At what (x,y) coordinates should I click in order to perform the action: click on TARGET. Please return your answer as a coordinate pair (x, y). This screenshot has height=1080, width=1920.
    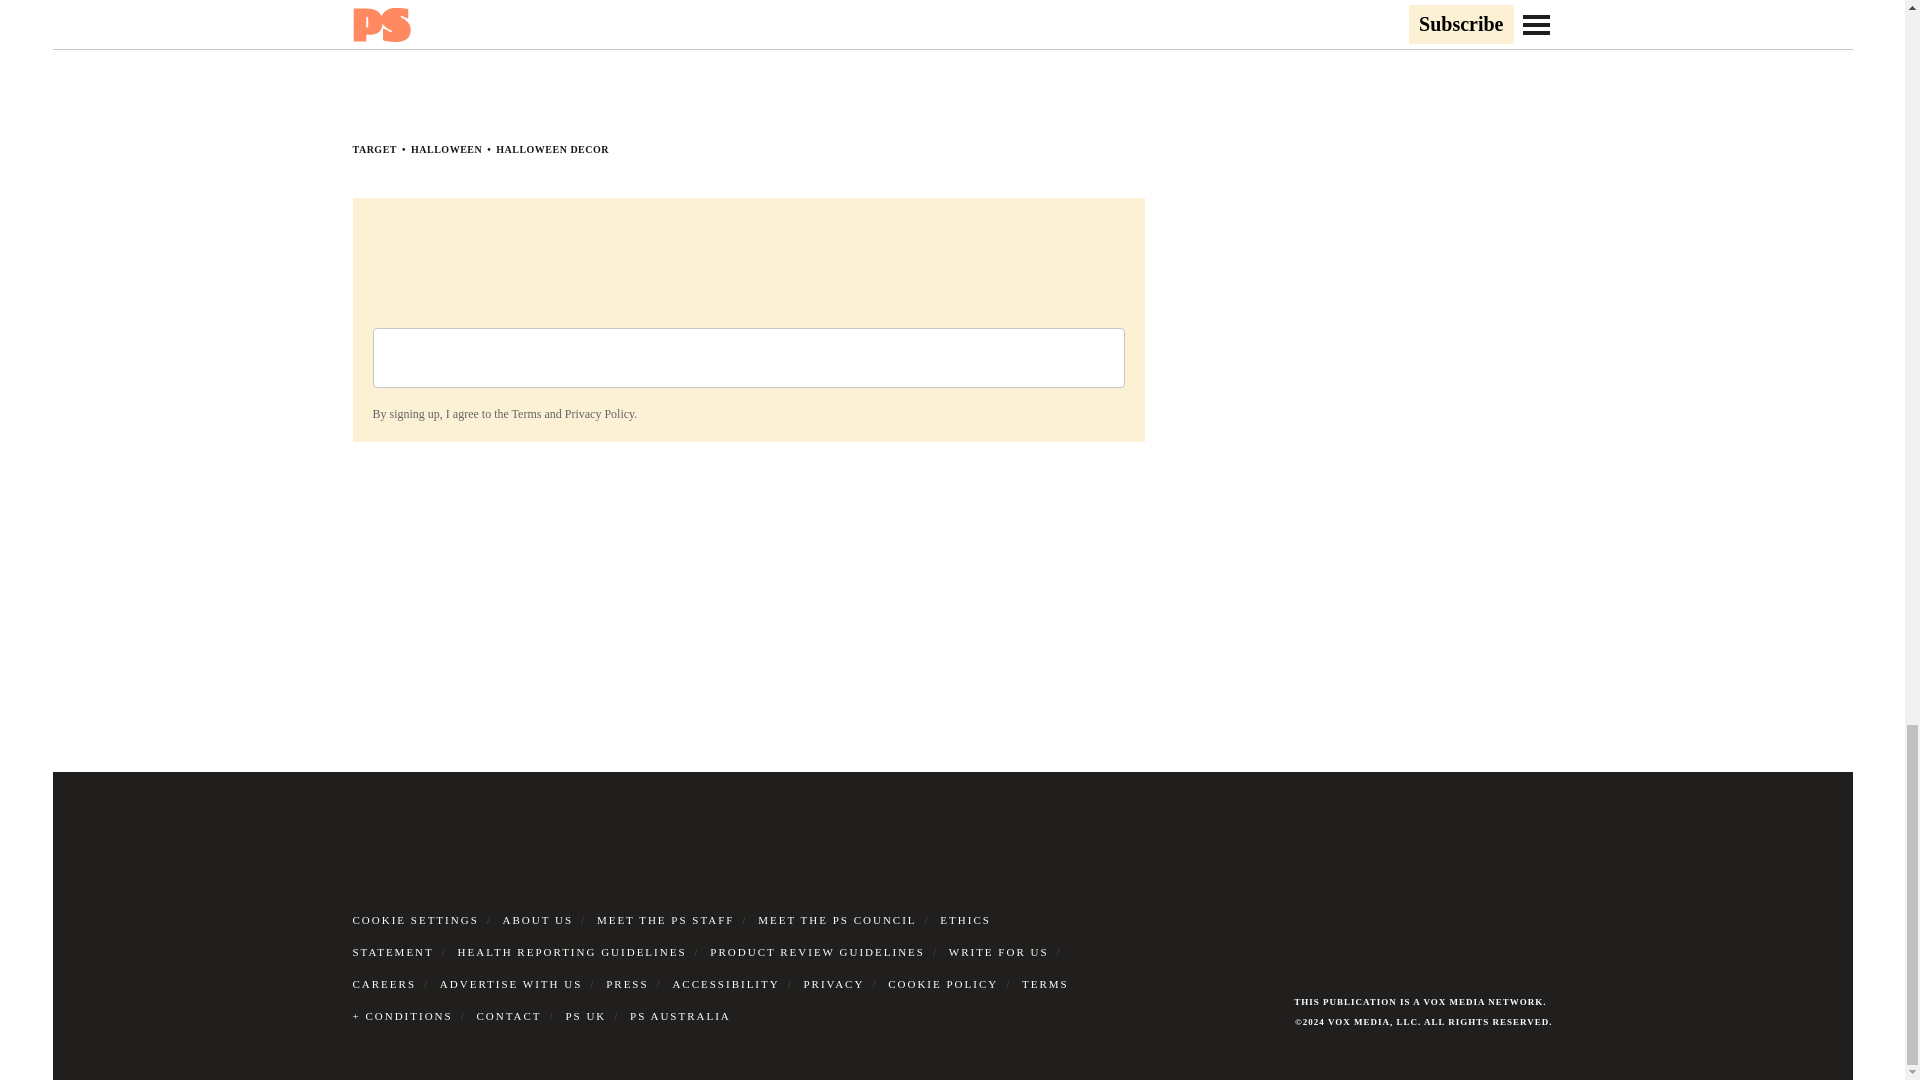
    Looking at the image, I should click on (374, 149).